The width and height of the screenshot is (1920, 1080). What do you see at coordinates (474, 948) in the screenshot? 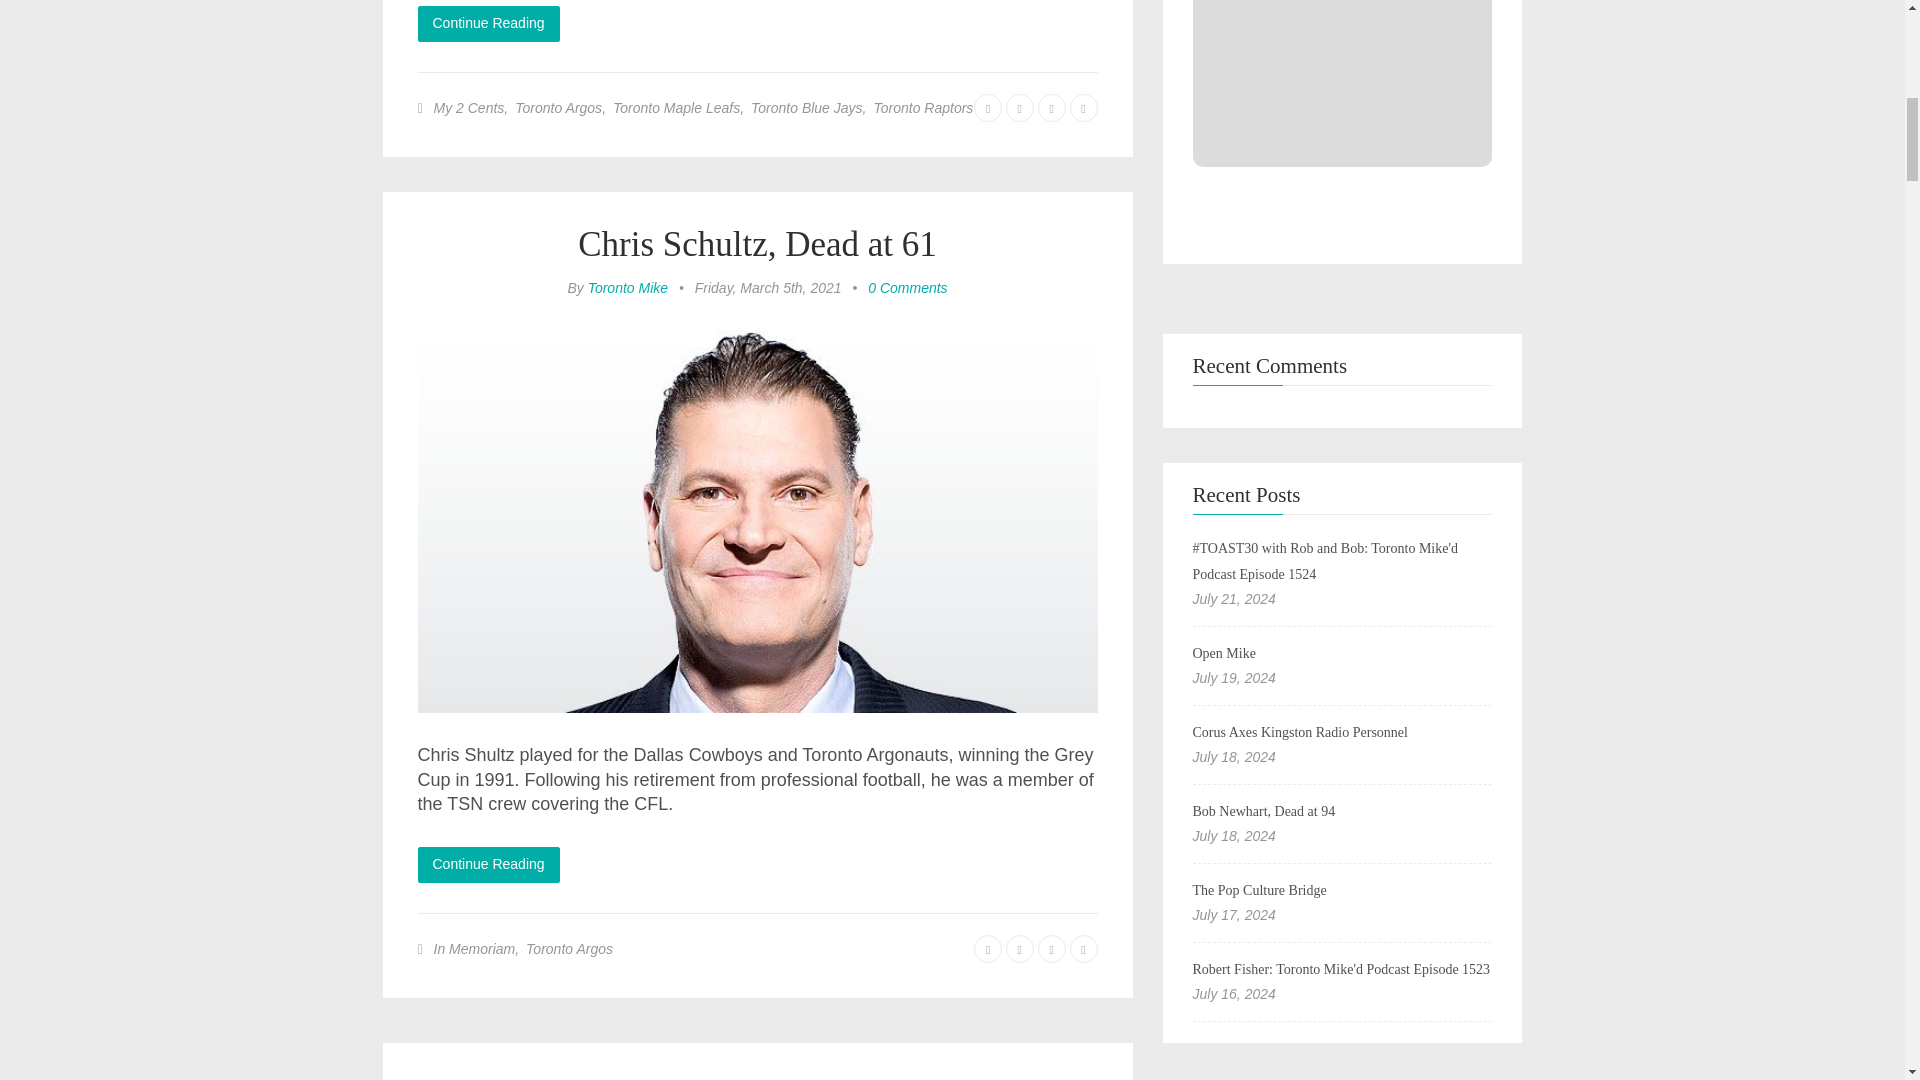
I see `In Memoriam` at bounding box center [474, 948].